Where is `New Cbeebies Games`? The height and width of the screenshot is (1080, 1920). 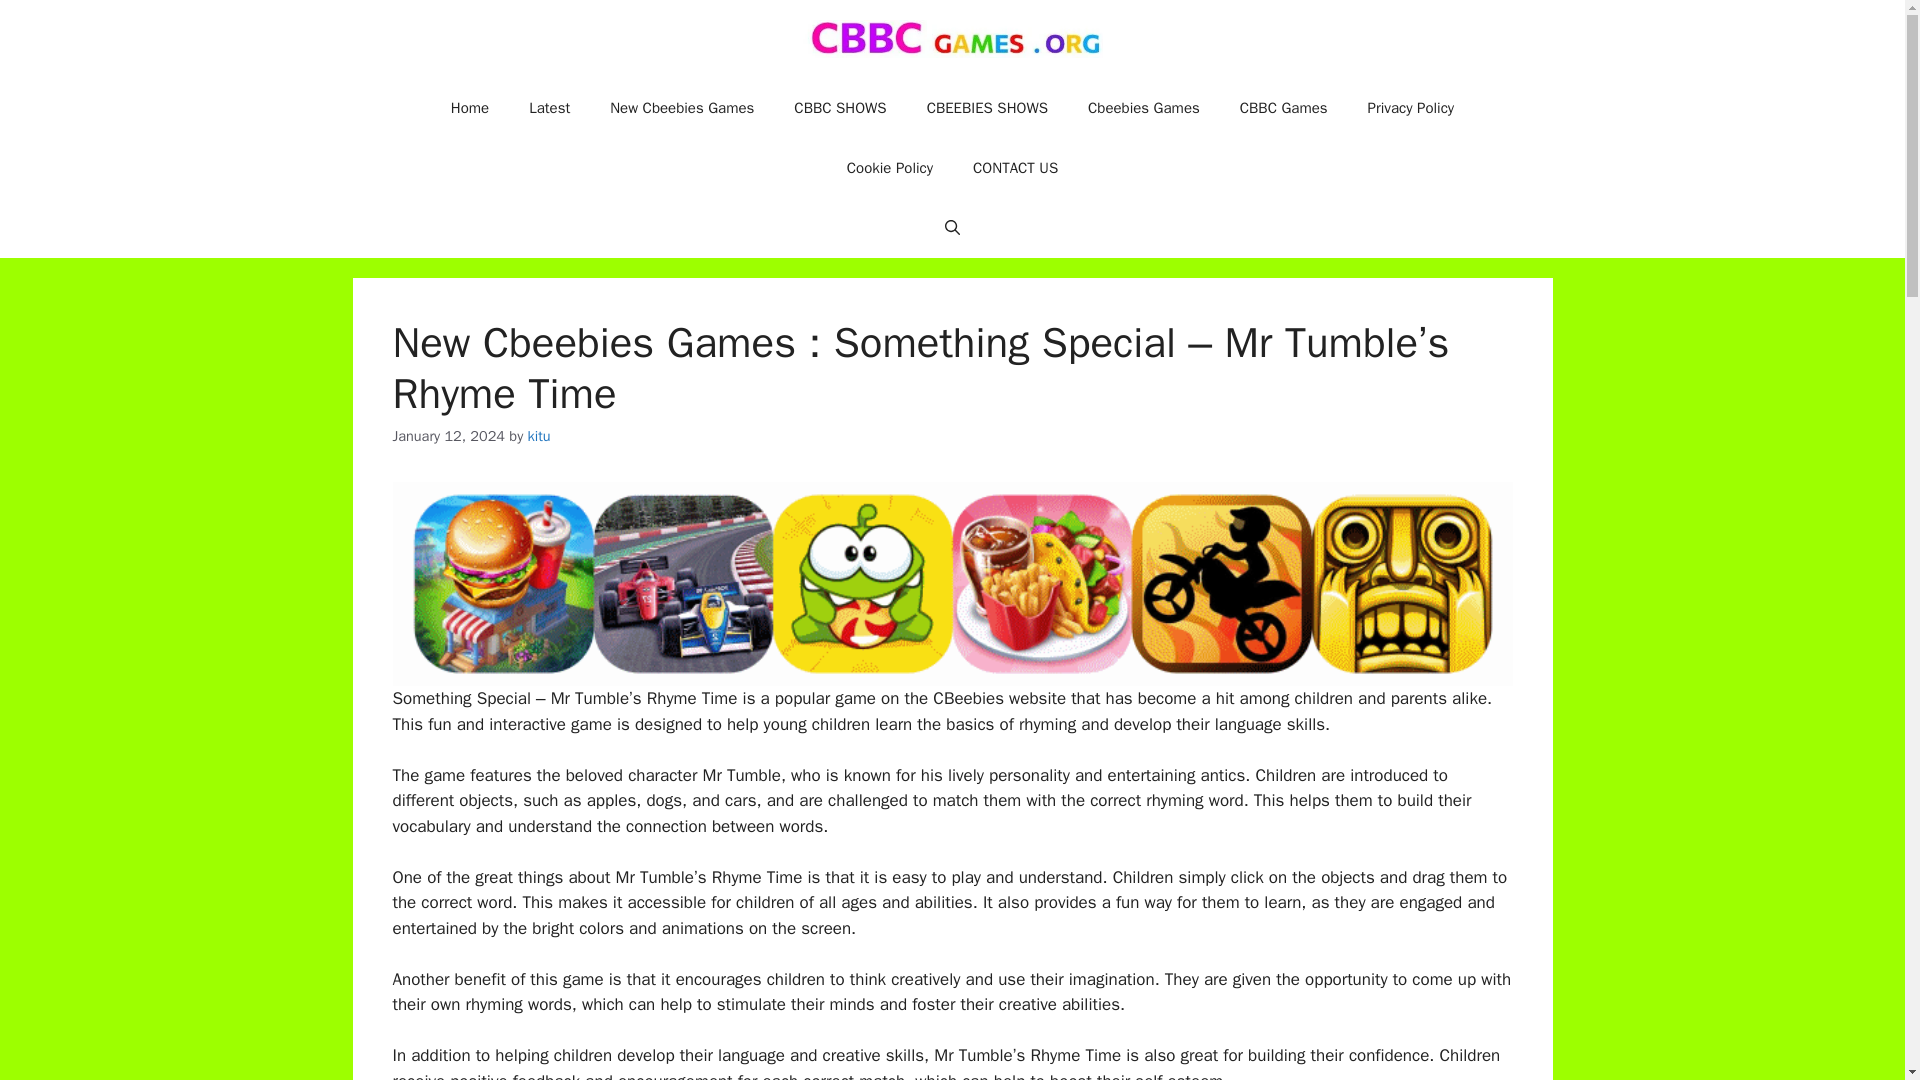 New Cbeebies Games is located at coordinates (681, 108).